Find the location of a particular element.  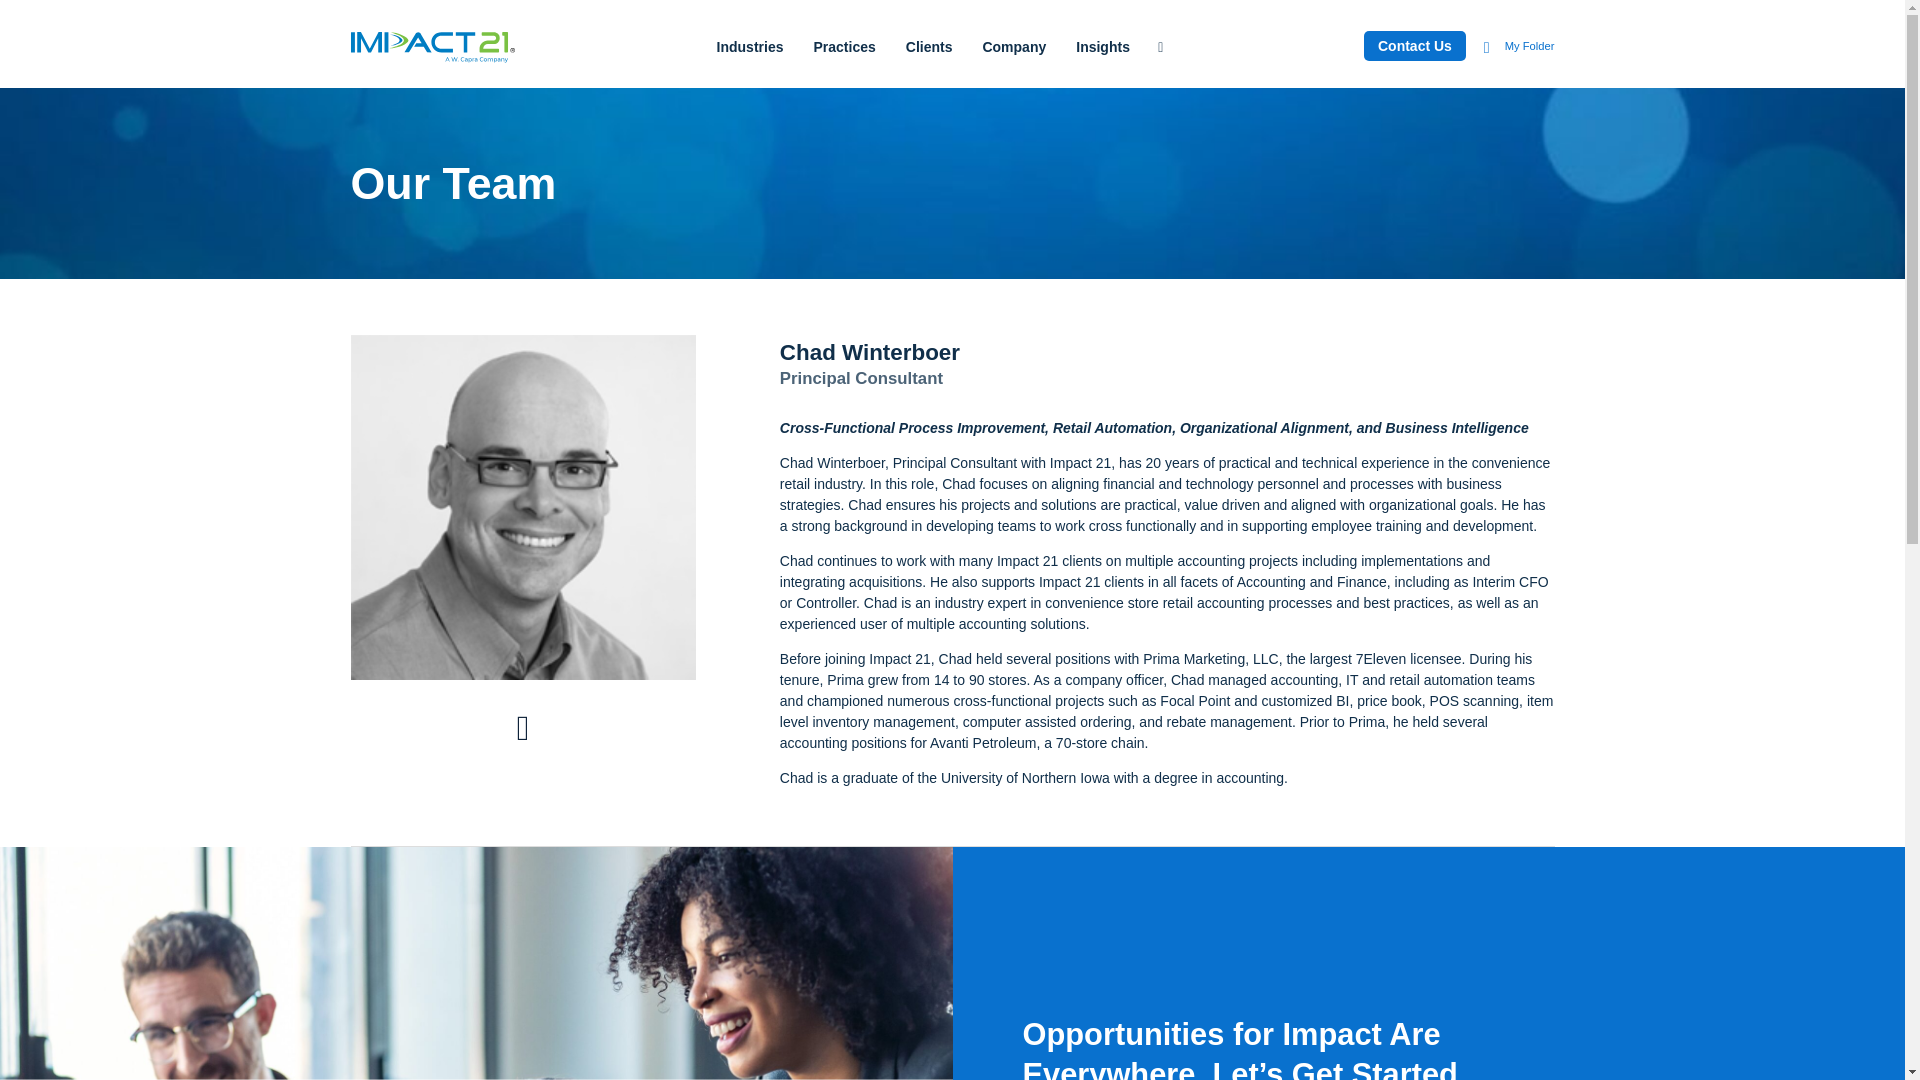

Practices is located at coordinates (844, 46).